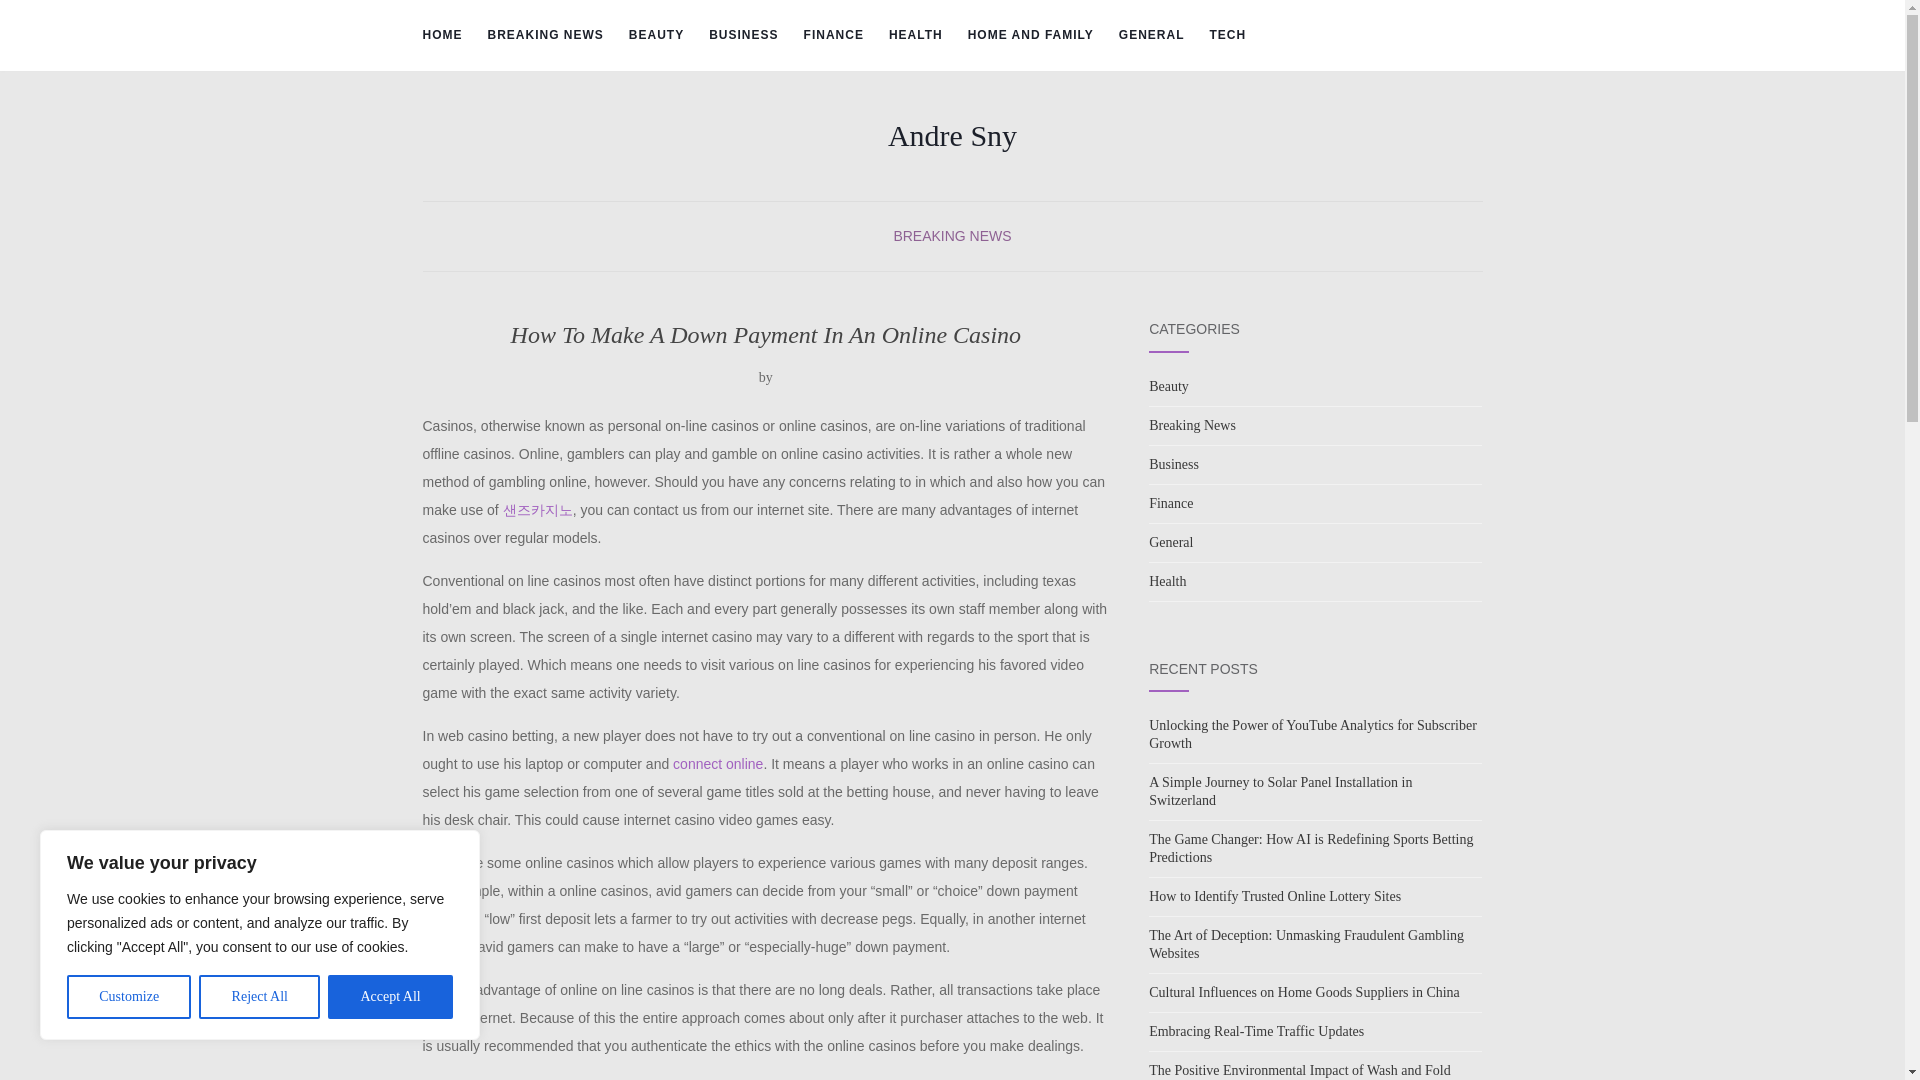 The width and height of the screenshot is (1920, 1080). I want to click on Reject All, so click(260, 997).